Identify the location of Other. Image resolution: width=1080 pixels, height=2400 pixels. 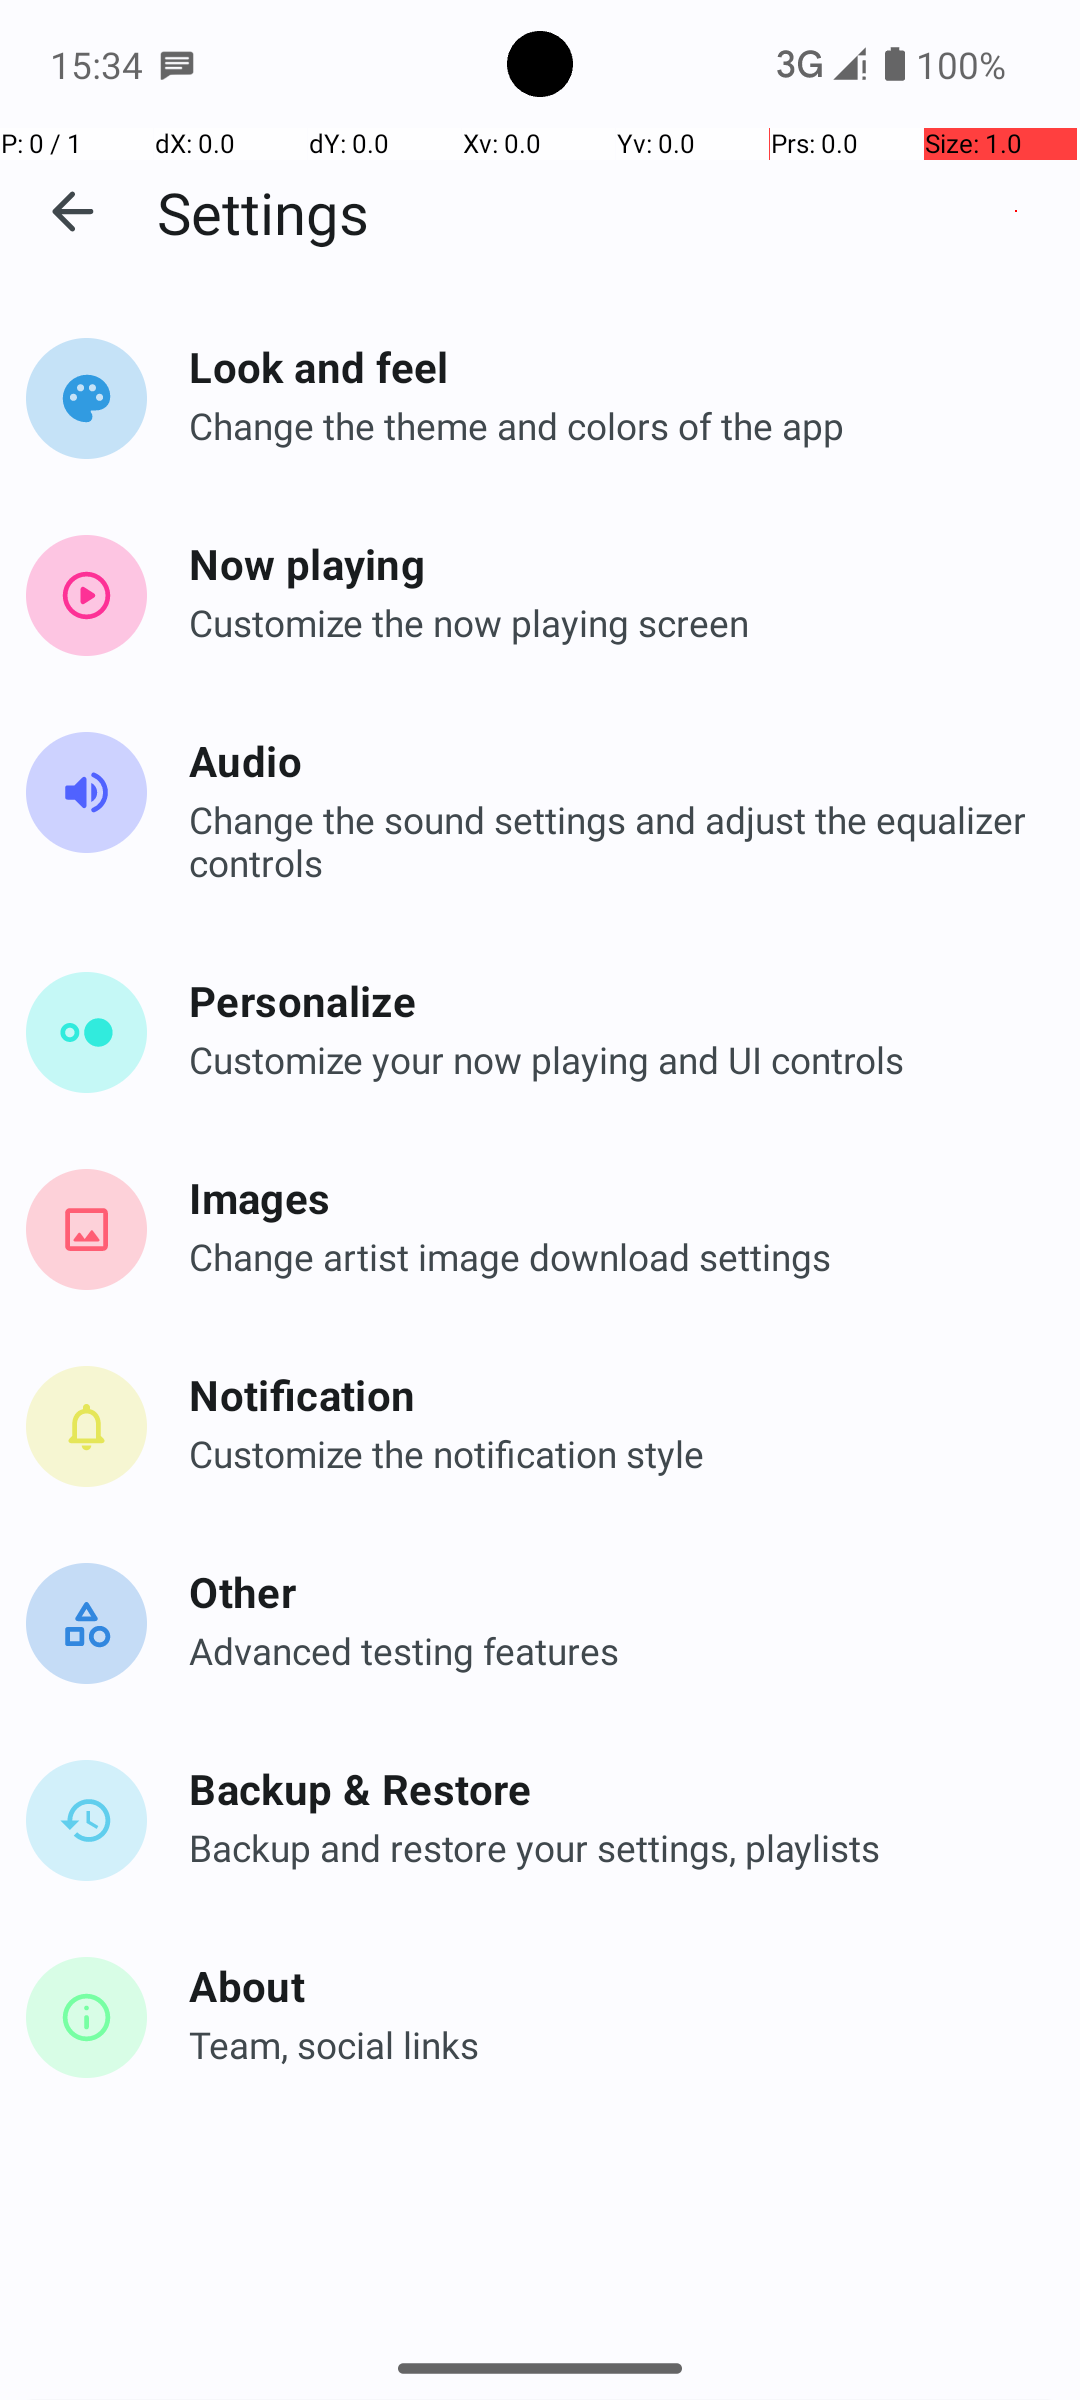
(611, 1592).